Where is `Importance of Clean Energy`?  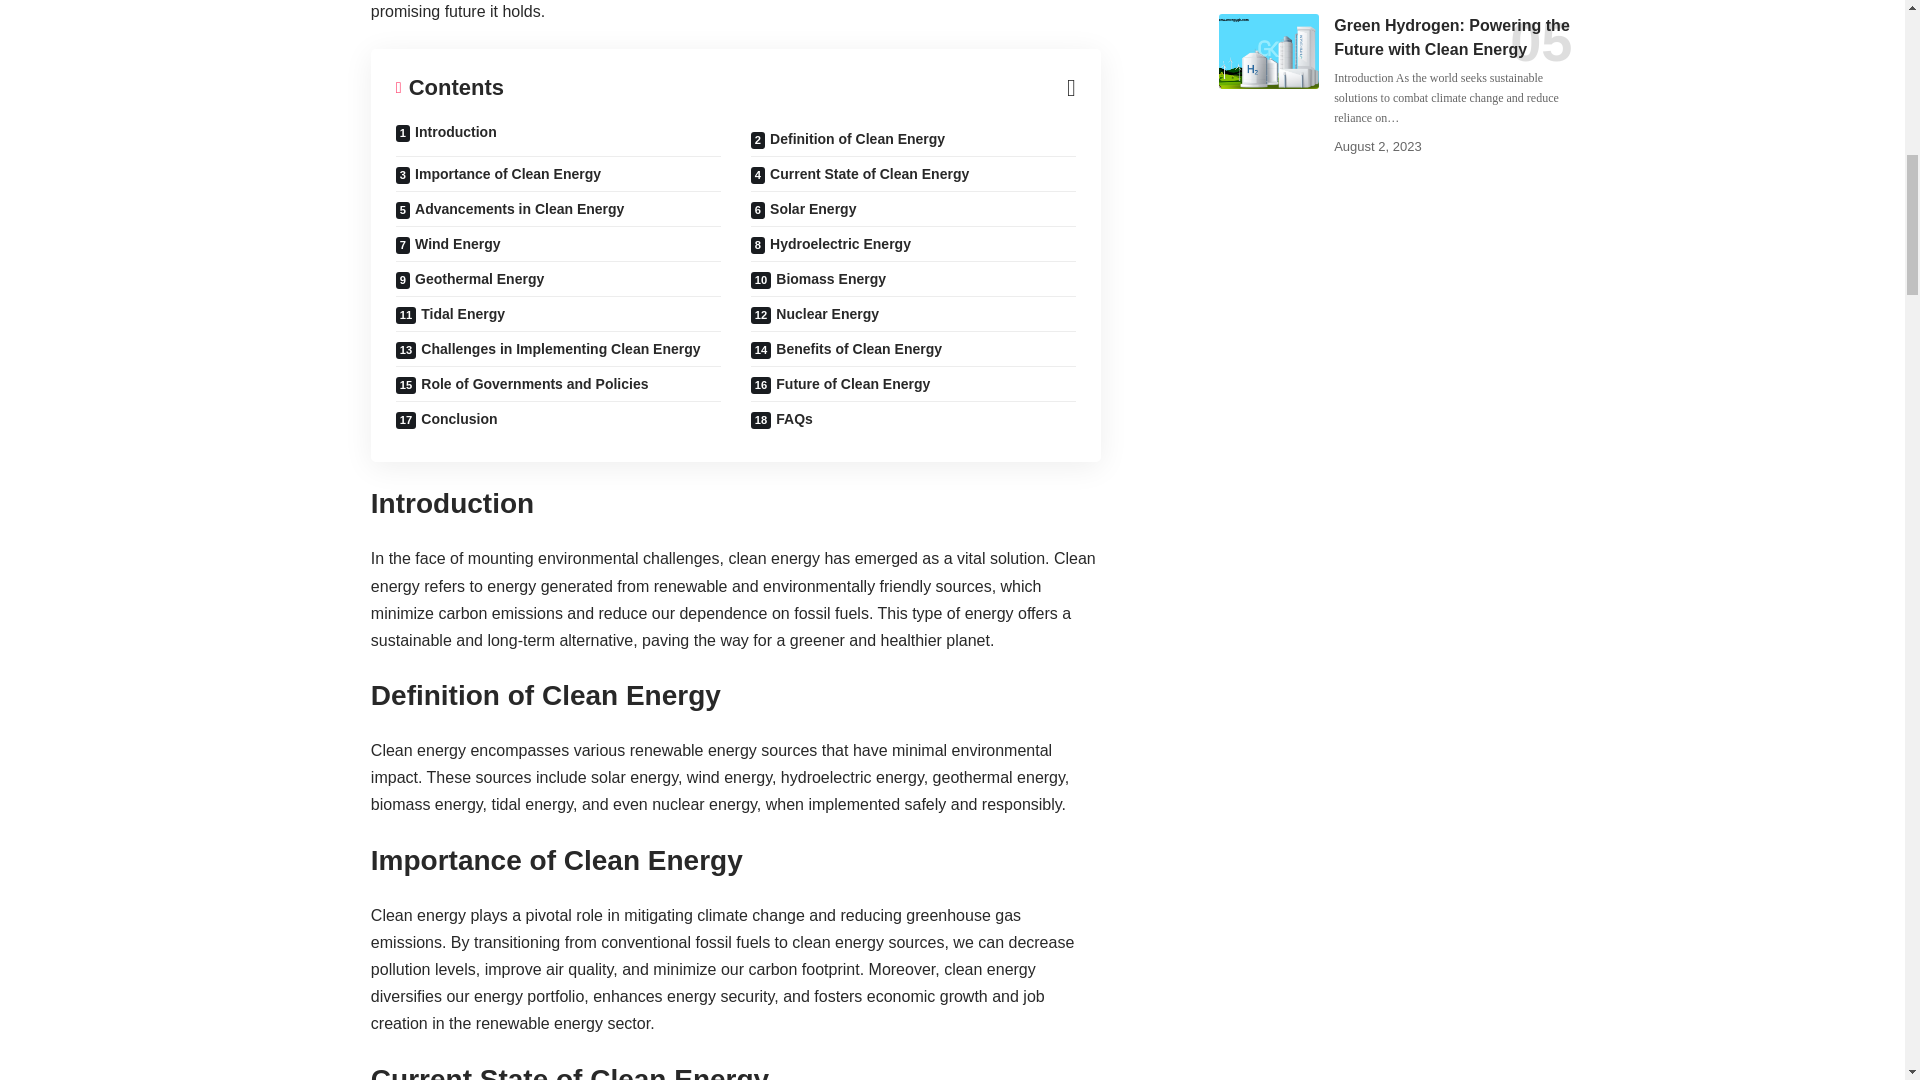
Importance of Clean Energy is located at coordinates (558, 174).